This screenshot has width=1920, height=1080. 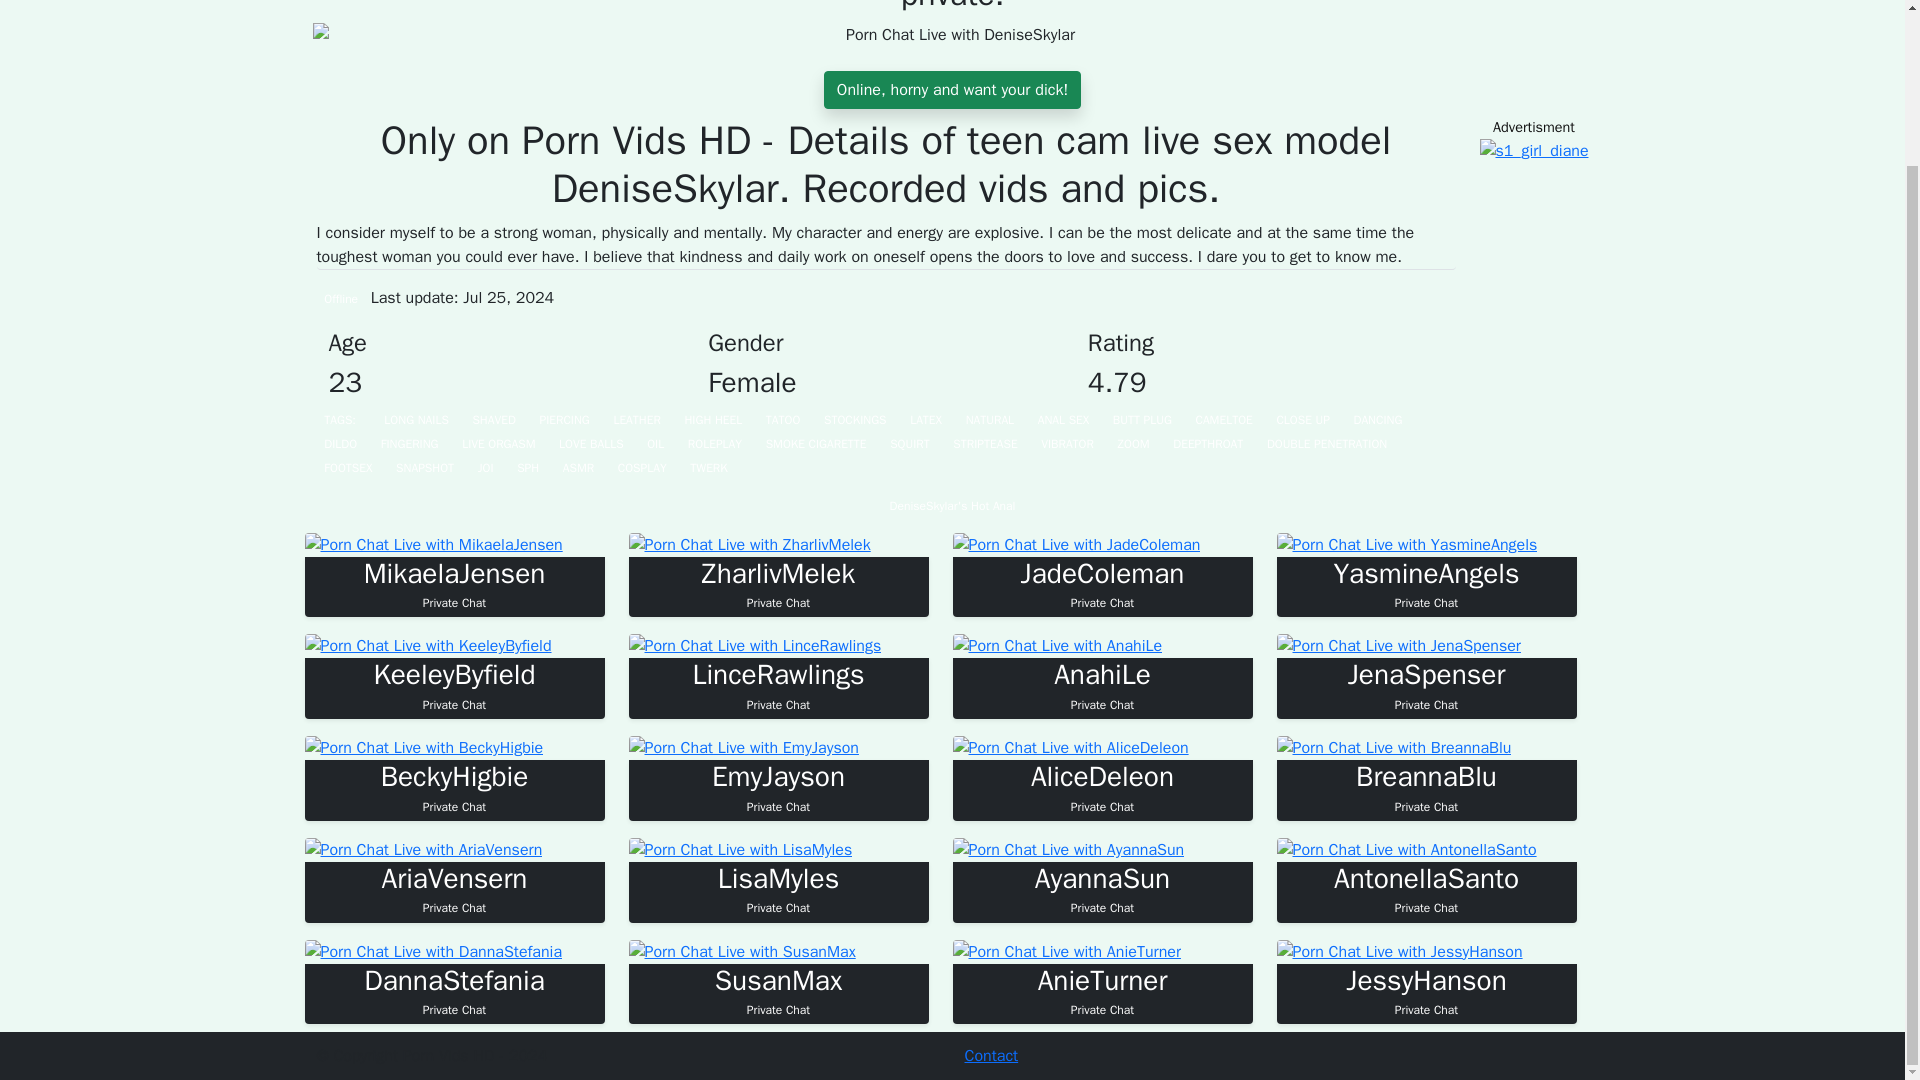 I want to click on Online, horny and want your dick!, so click(x=1102, y=685).